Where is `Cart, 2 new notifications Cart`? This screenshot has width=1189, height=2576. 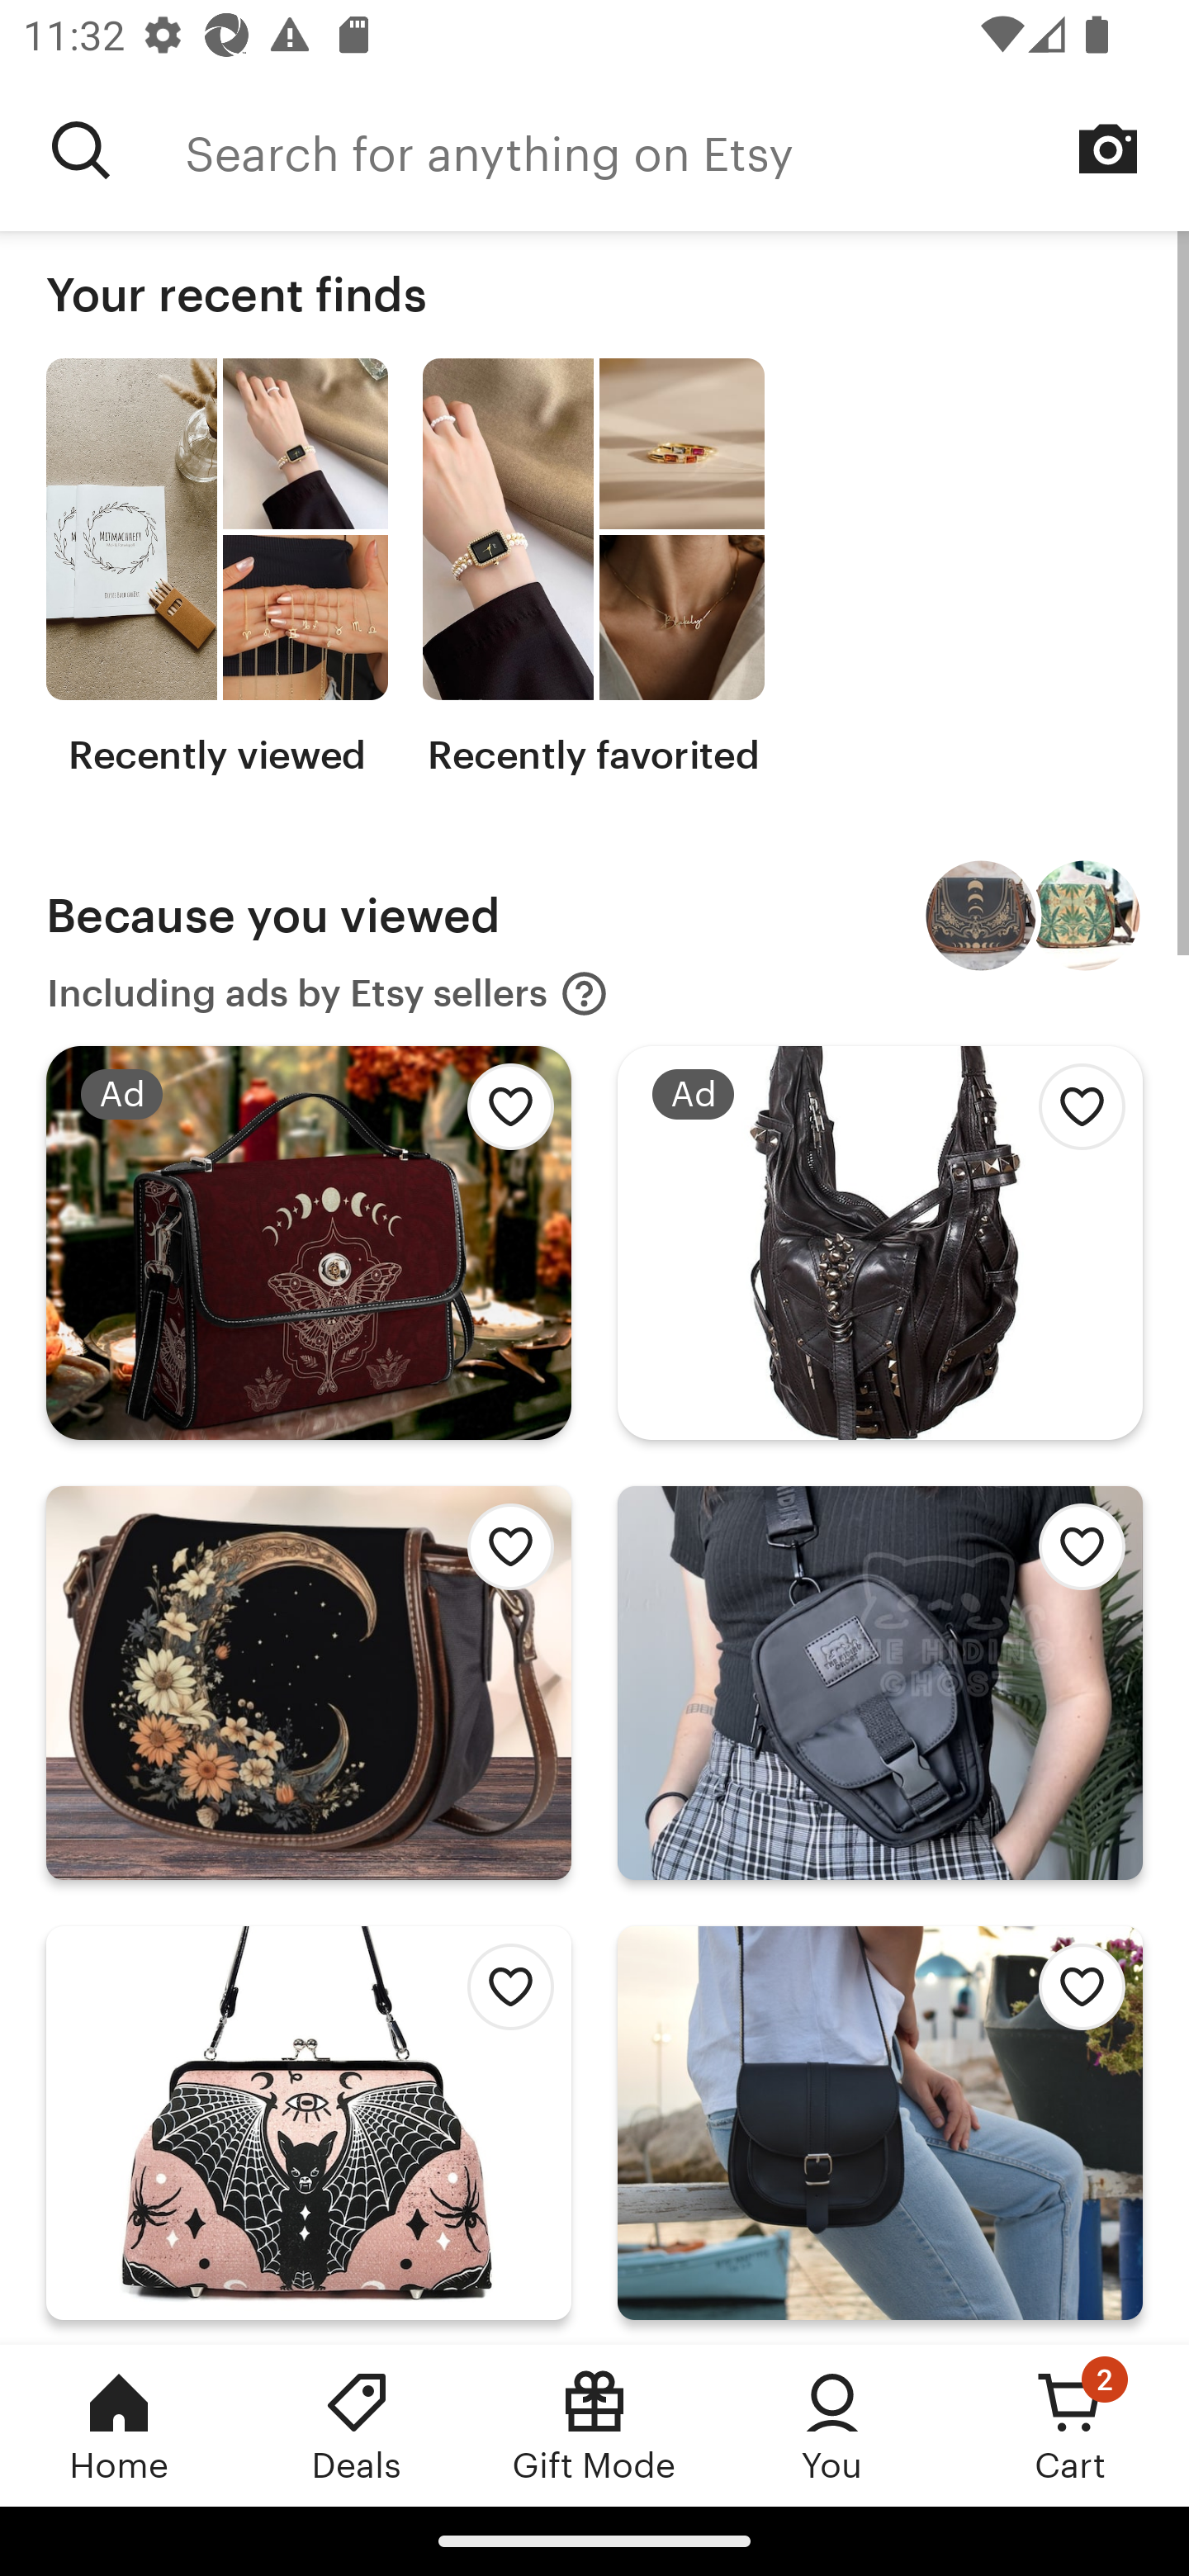
Cart, 2 new notifications Cart is located at coordinates (1070, 2425).